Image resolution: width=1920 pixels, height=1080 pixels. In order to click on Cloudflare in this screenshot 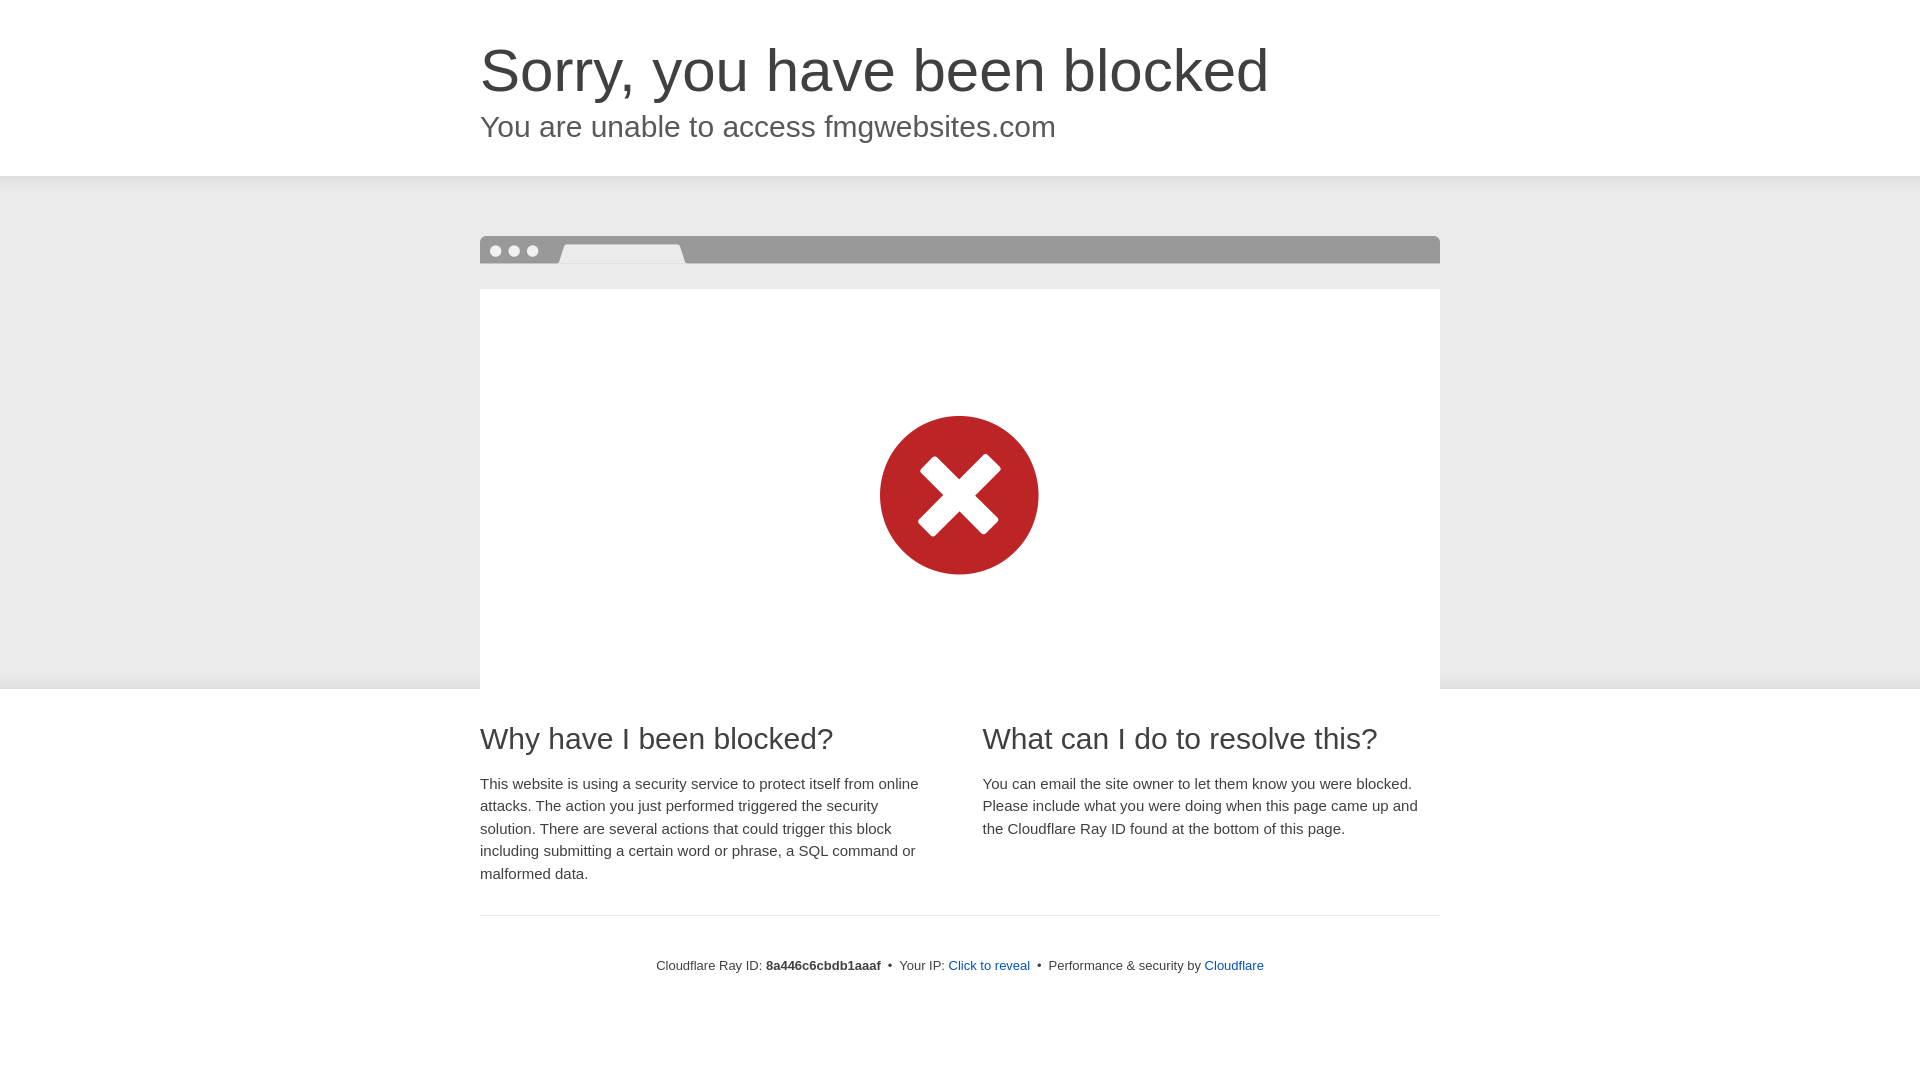, I will do `click(1234, 965)`.